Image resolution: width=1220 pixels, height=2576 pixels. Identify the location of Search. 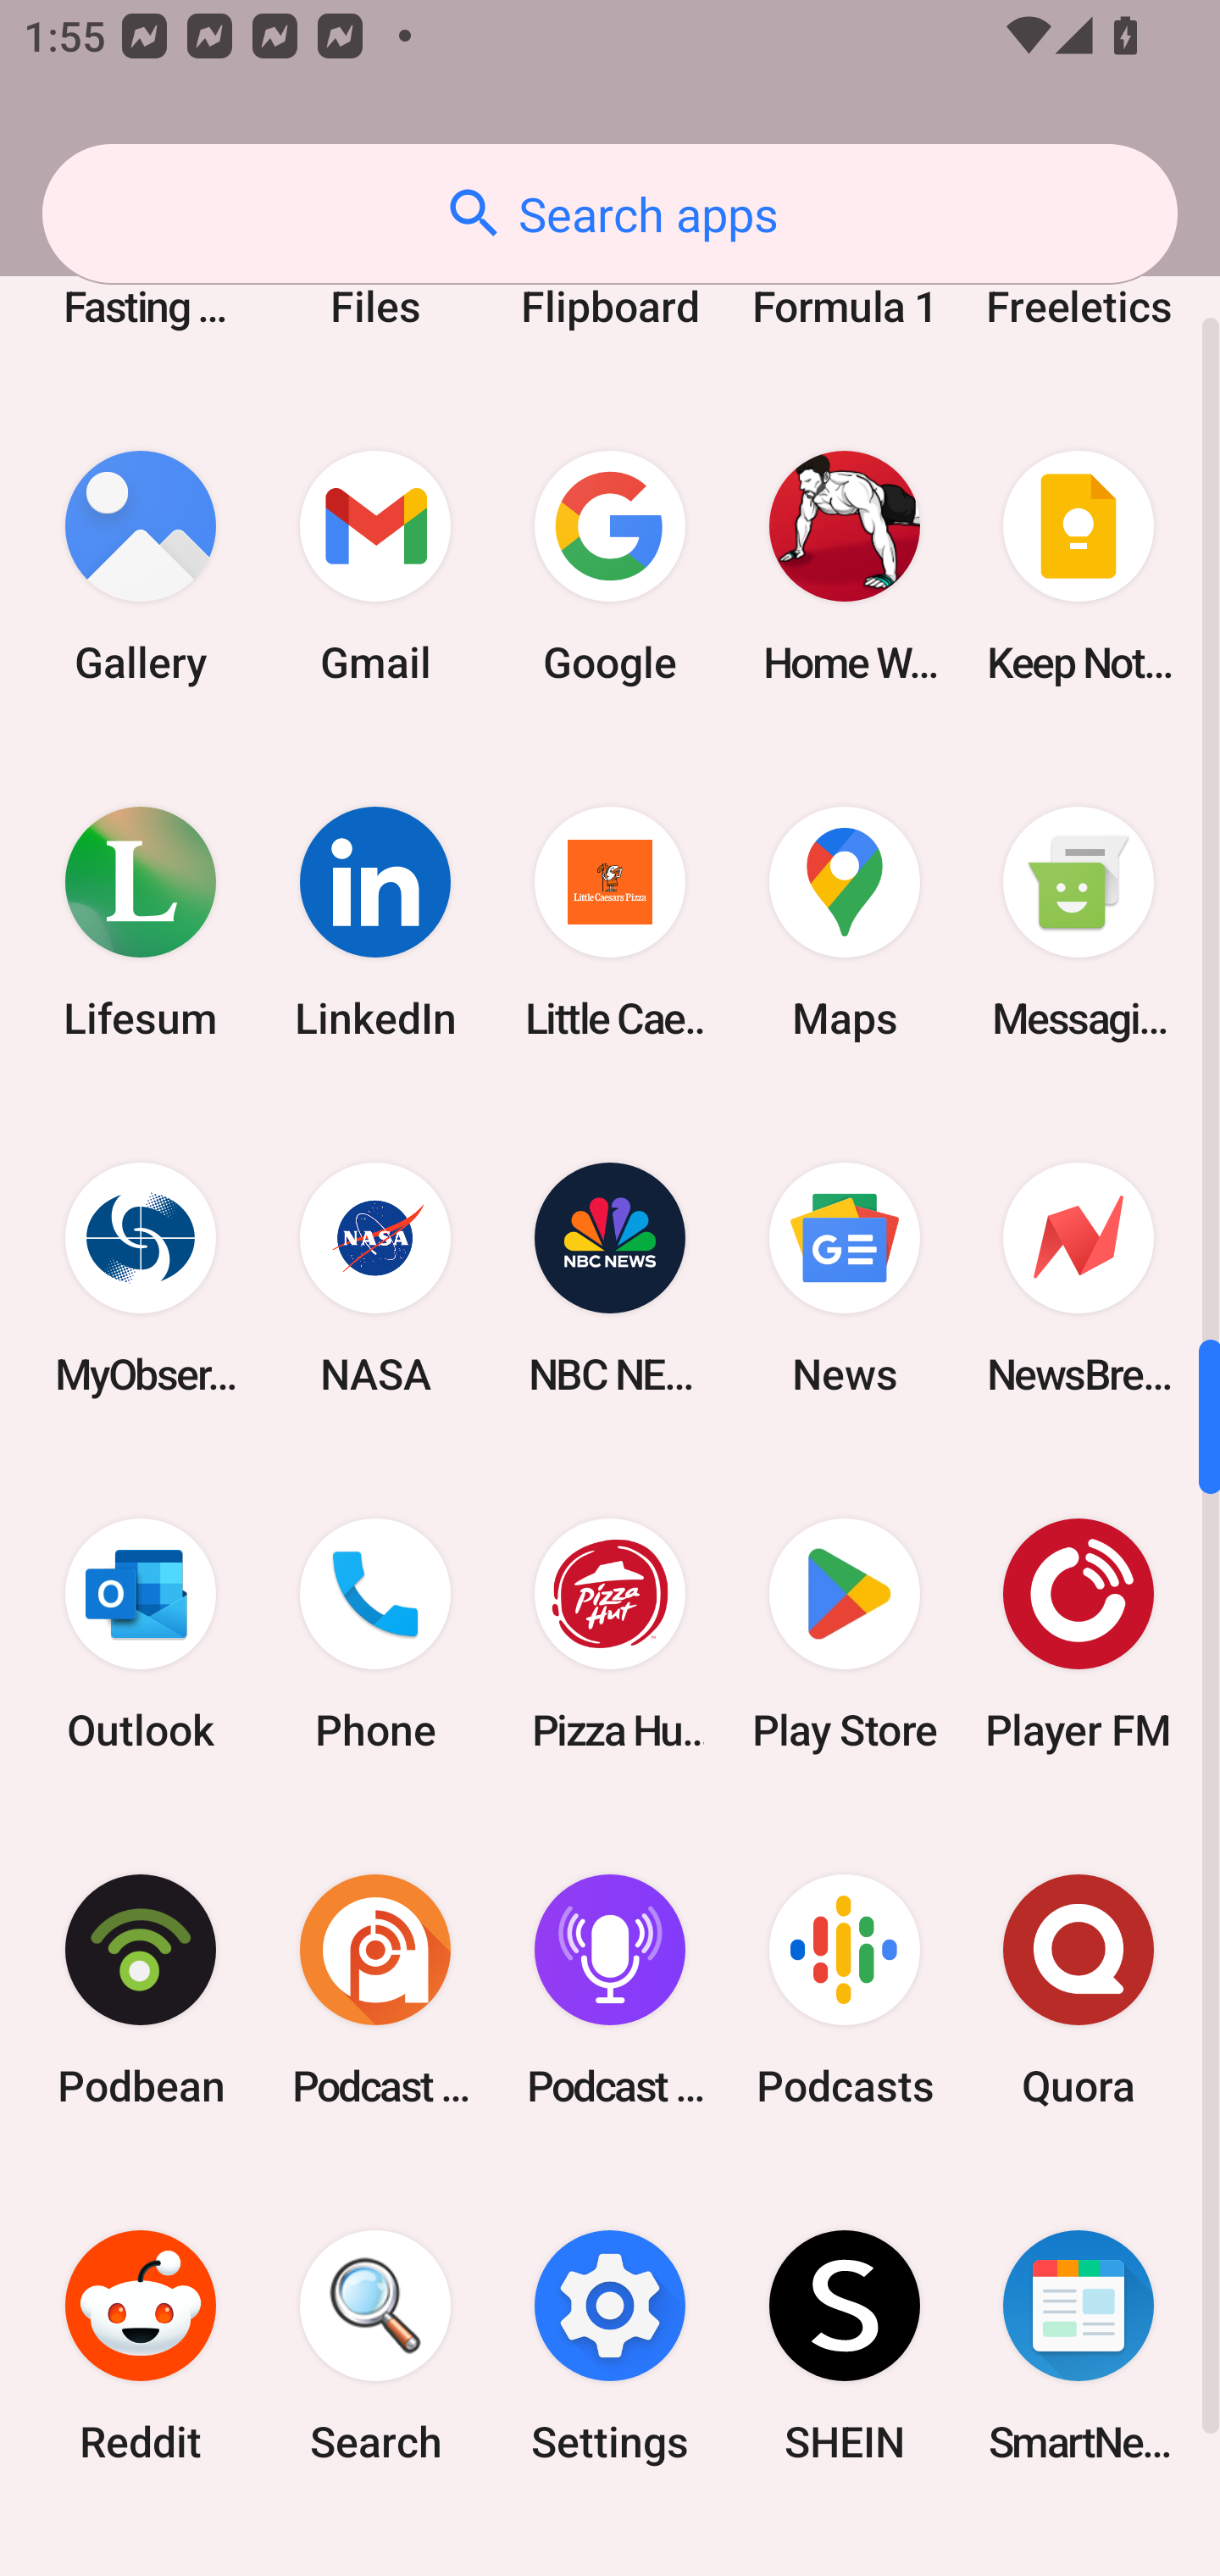
(375, 2346).